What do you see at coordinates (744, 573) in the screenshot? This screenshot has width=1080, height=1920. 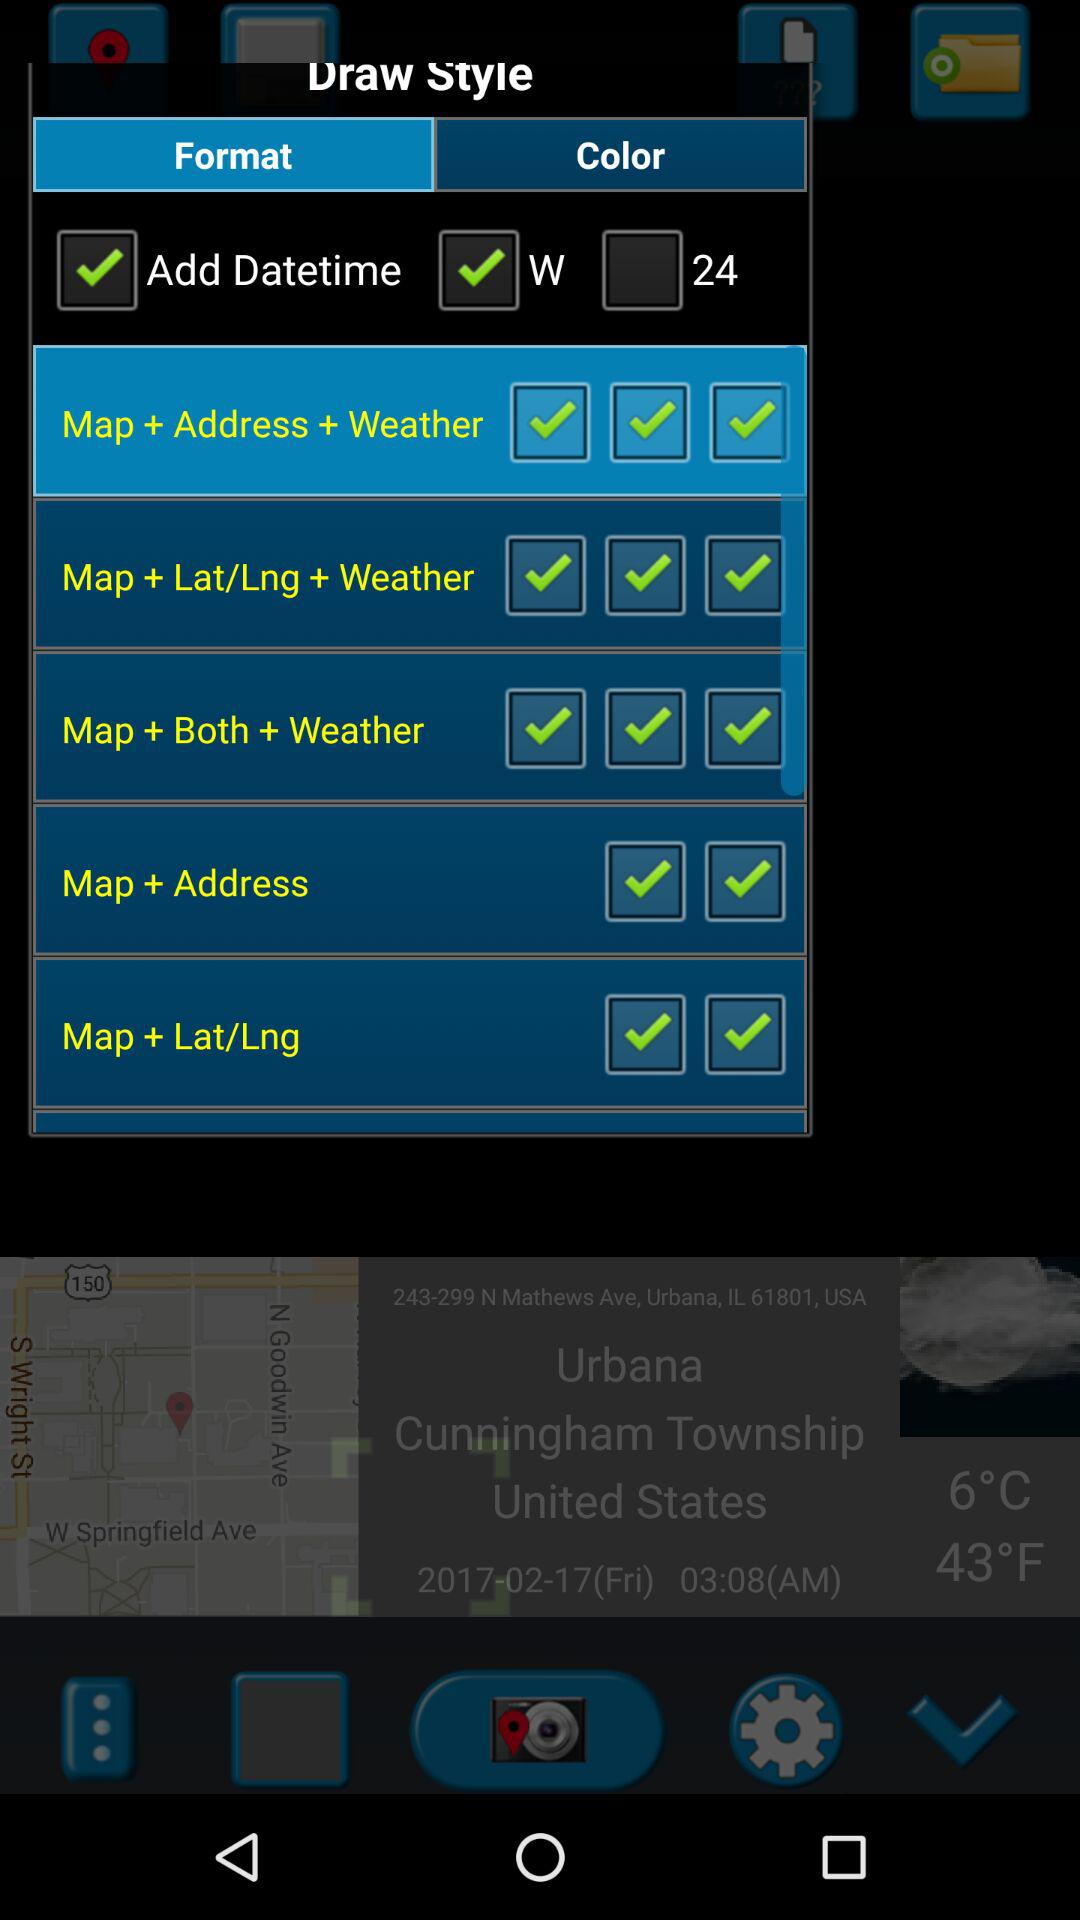 I see `mark for activate` at bounding box center [744, 573].